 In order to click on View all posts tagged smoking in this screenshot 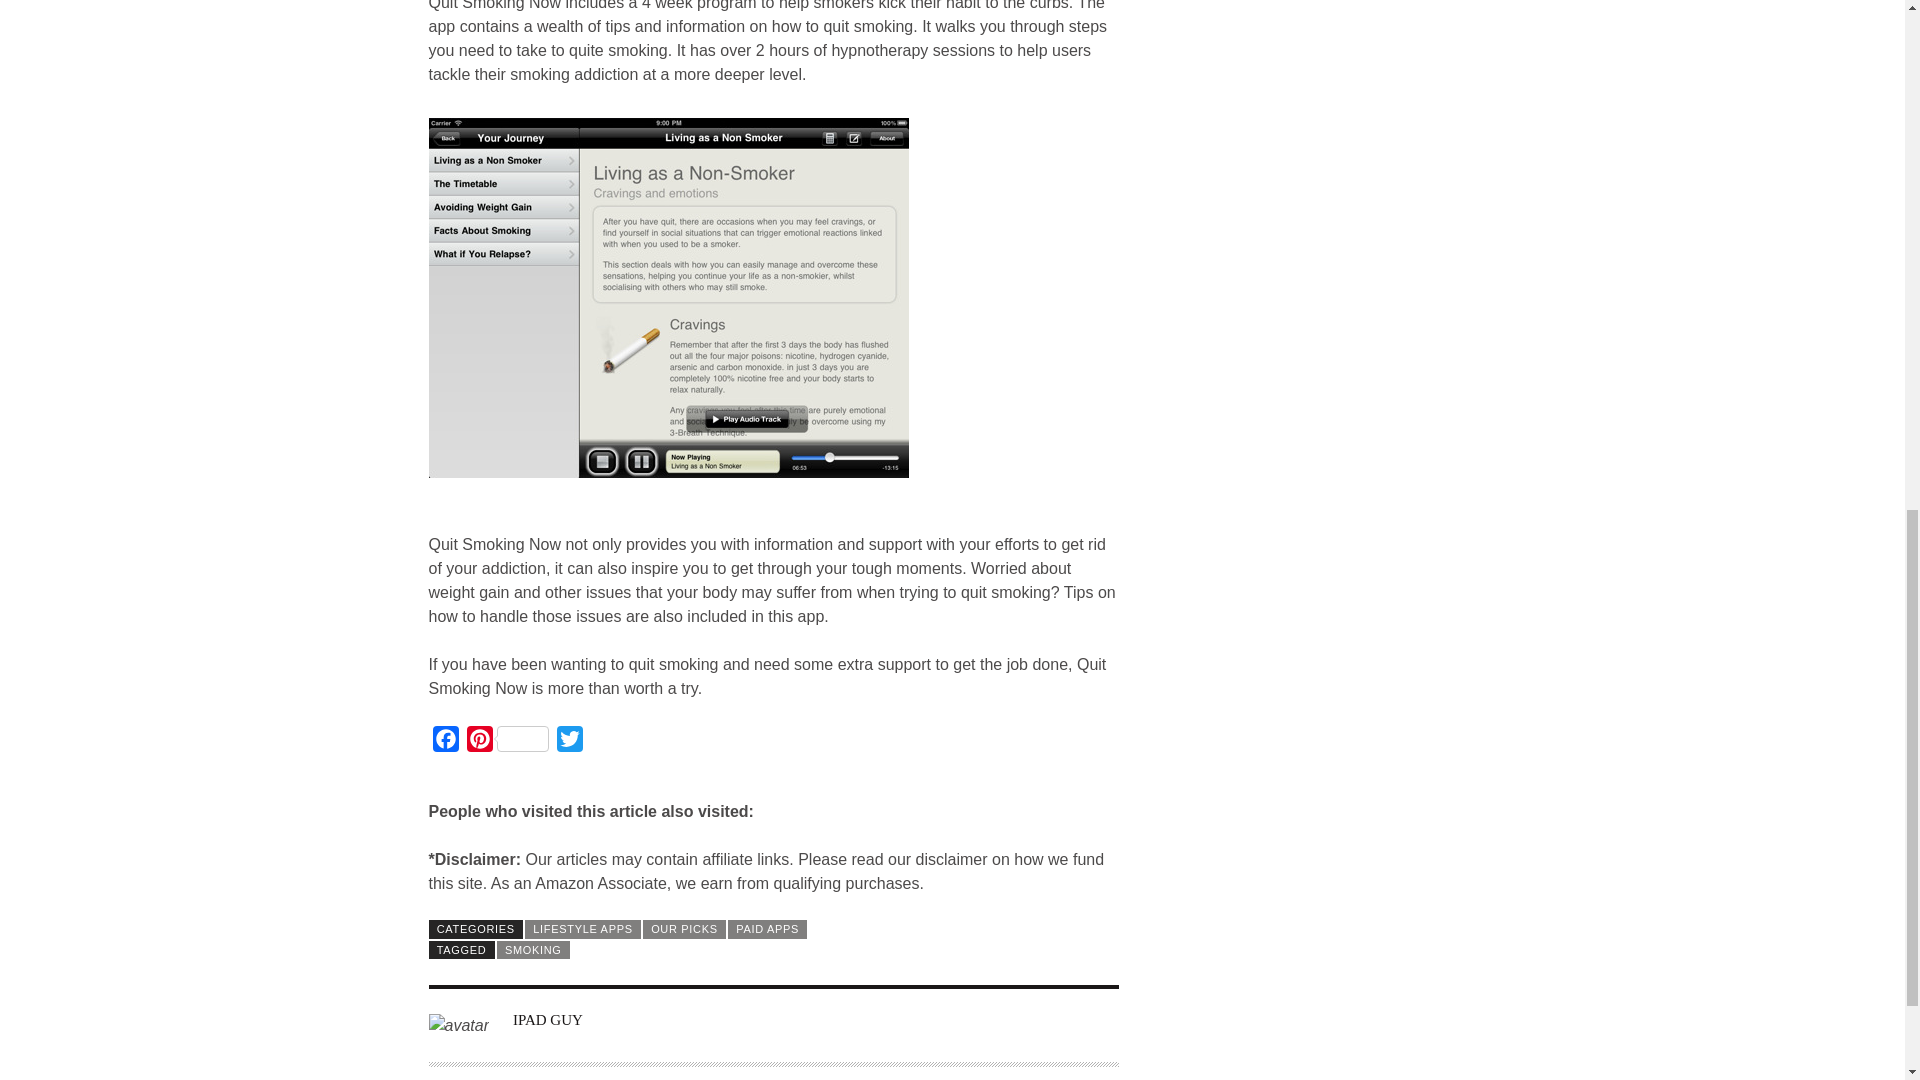, I will do `click(534, 948)`.